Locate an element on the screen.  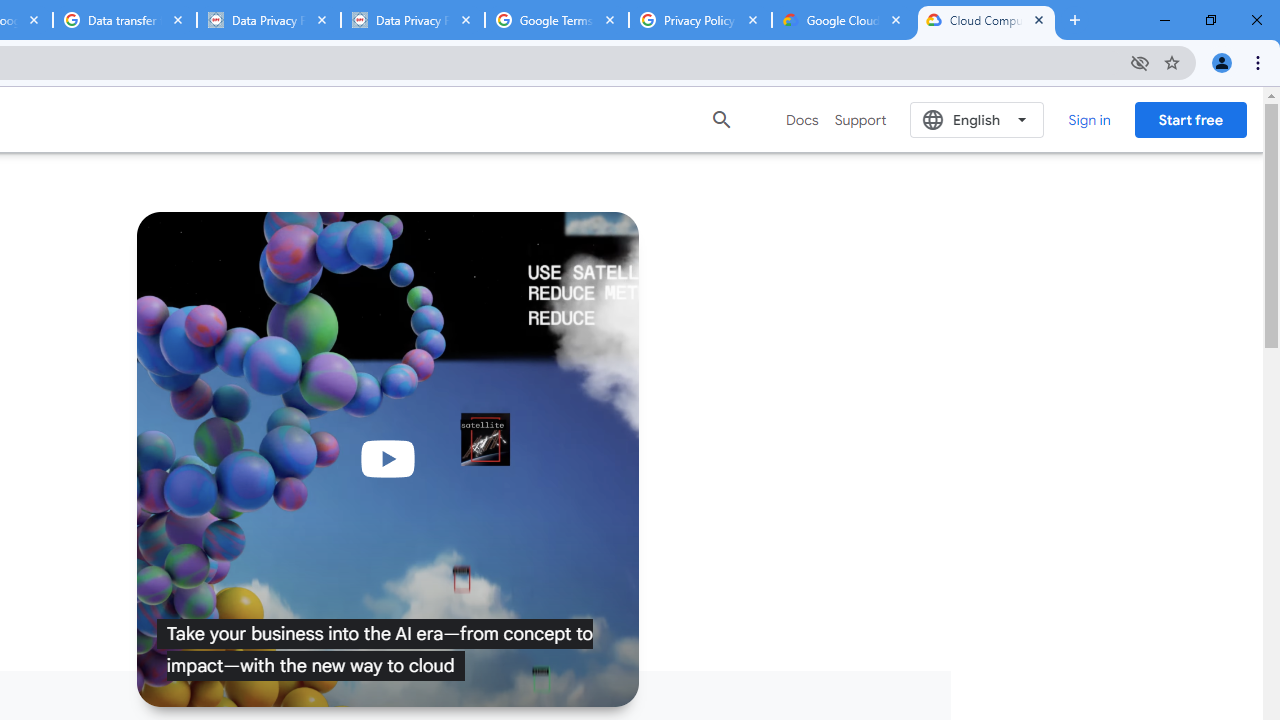
Docs is located at coordinates (802, 120).